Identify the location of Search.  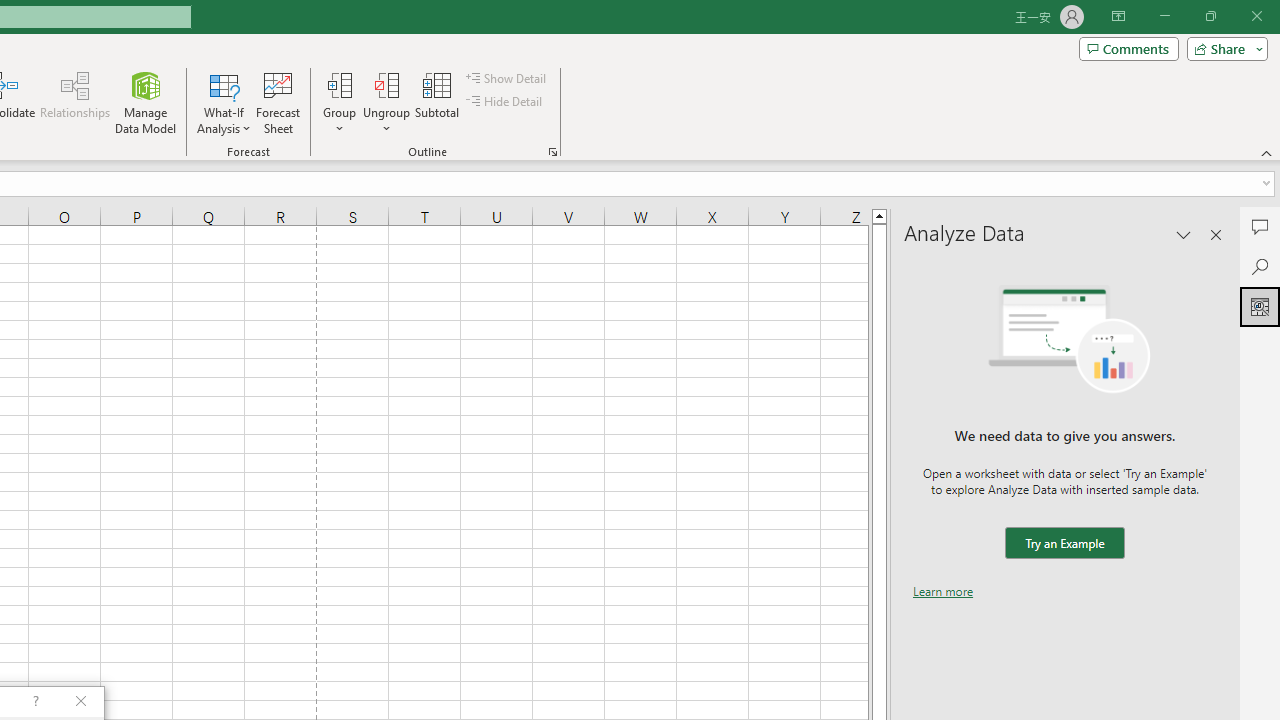
(1260, 266).